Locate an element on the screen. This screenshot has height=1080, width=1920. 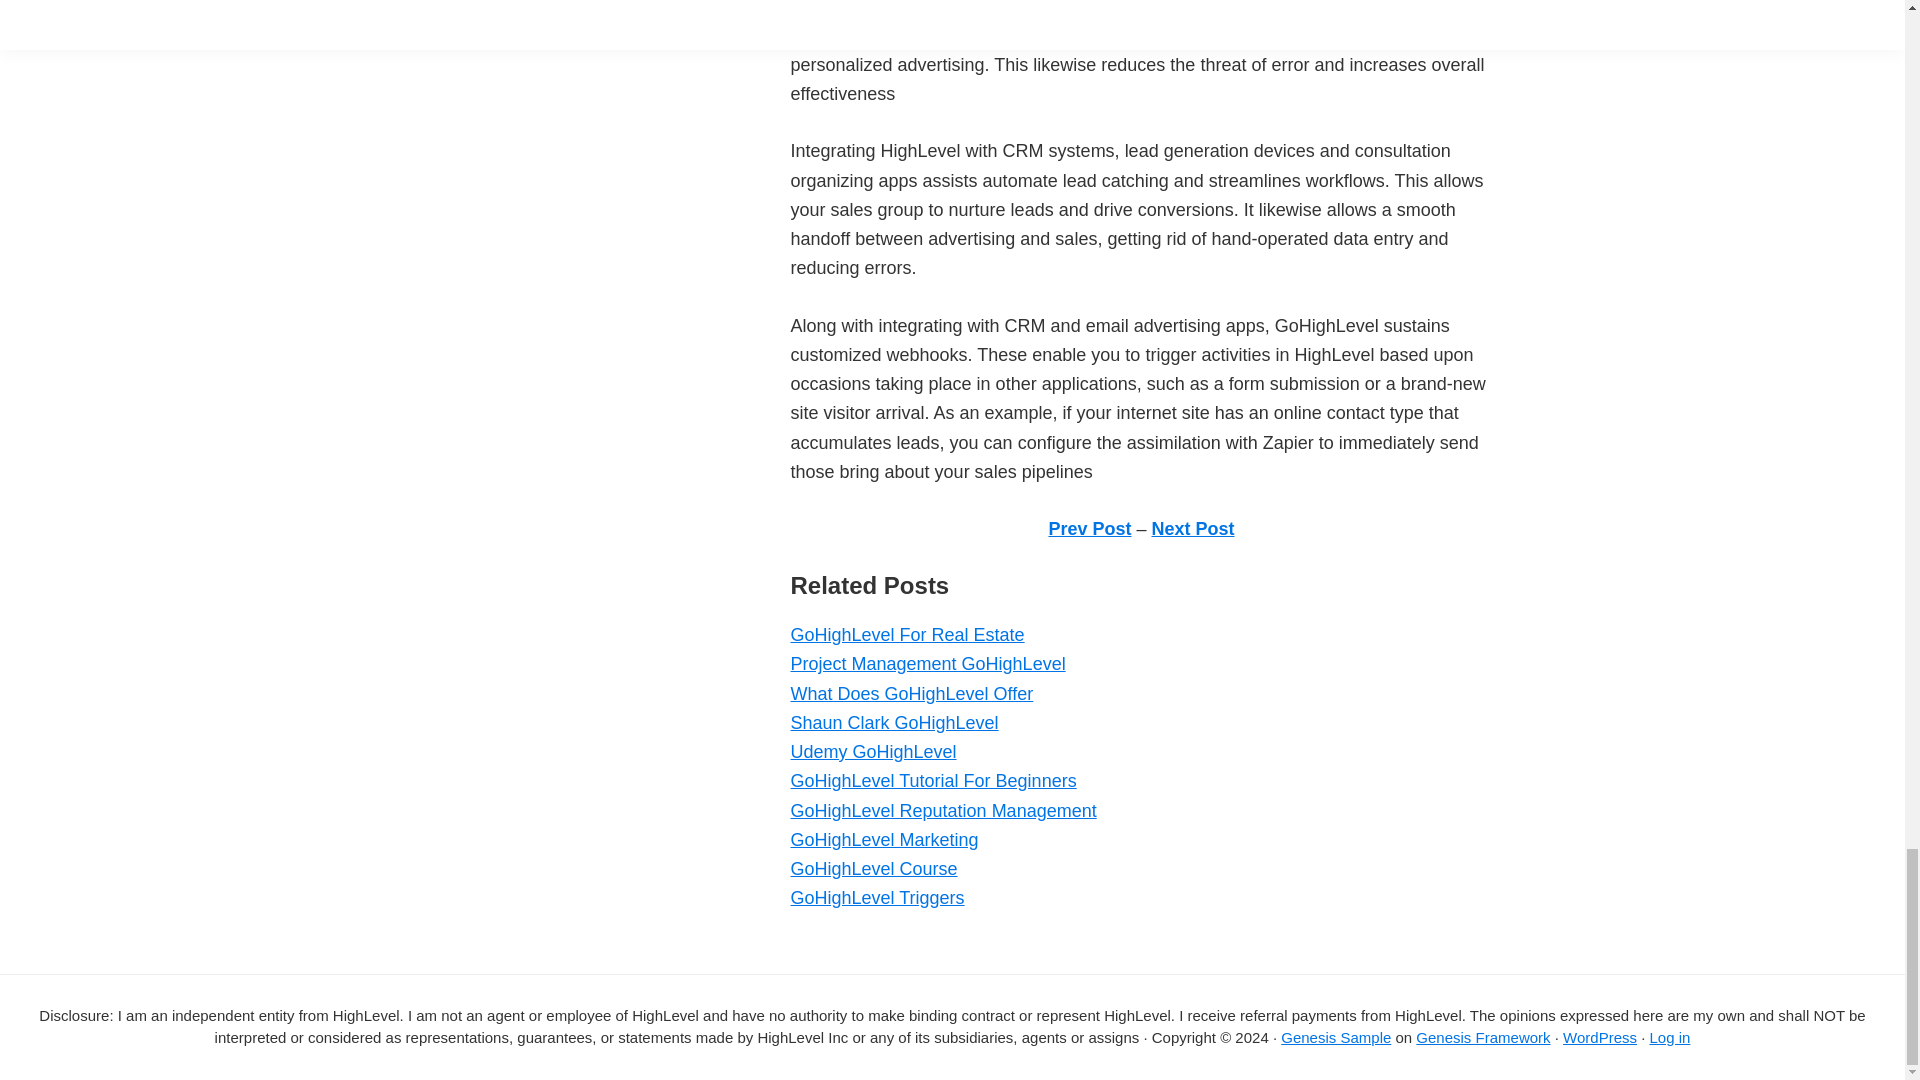
Project Management GoHighLevel is located at coordinates (927, 664).